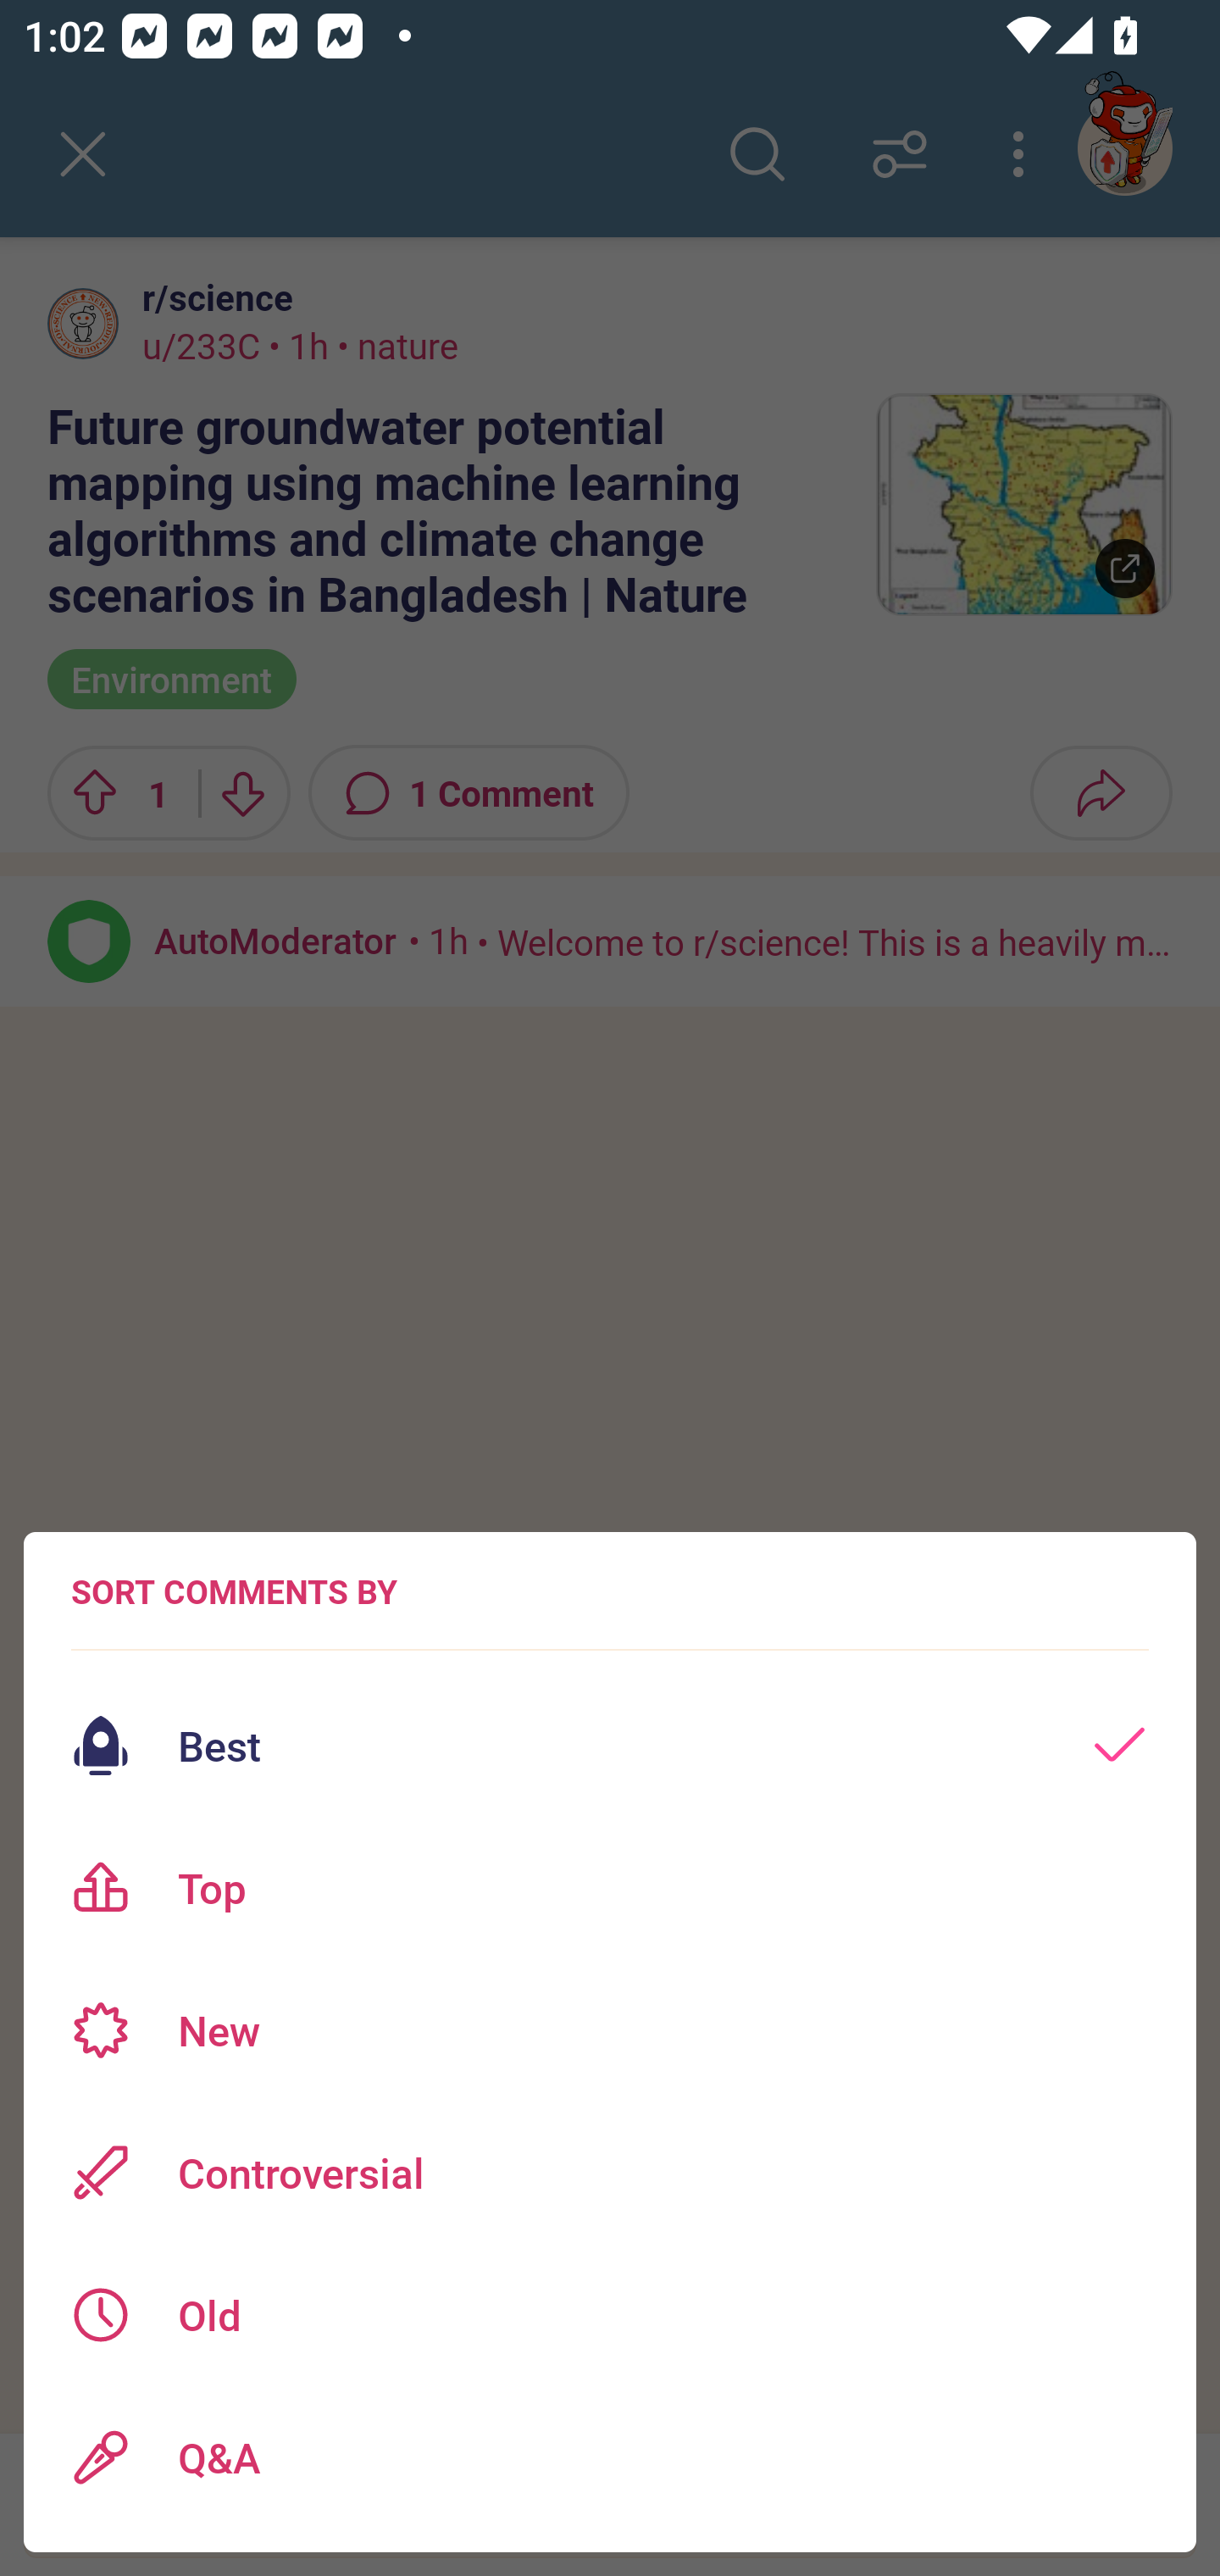 The height and width of the screenshot is (2576, 1220). Describe the element at coordinates (610, 2457) in the screenshot. I see `Q&A` at that location.